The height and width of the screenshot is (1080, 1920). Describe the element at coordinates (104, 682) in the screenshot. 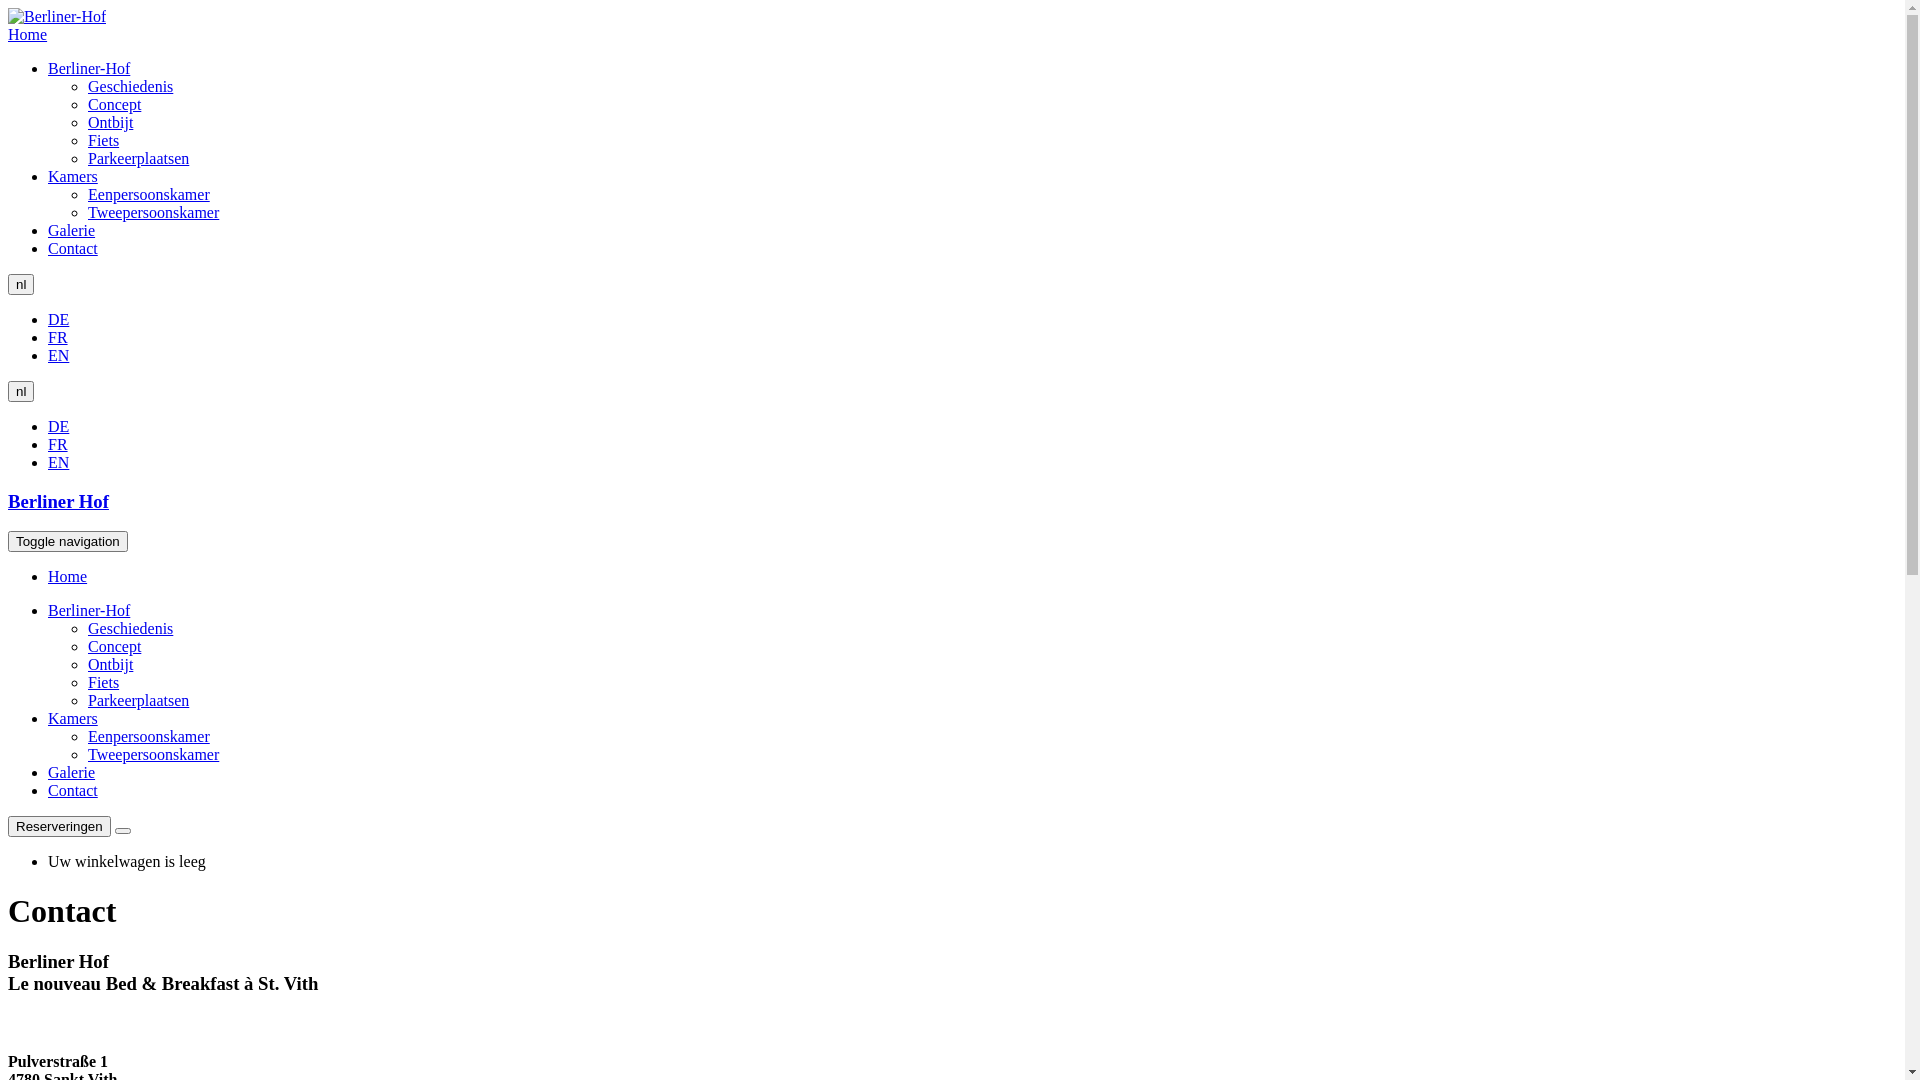

I see `Fiets` at that location.